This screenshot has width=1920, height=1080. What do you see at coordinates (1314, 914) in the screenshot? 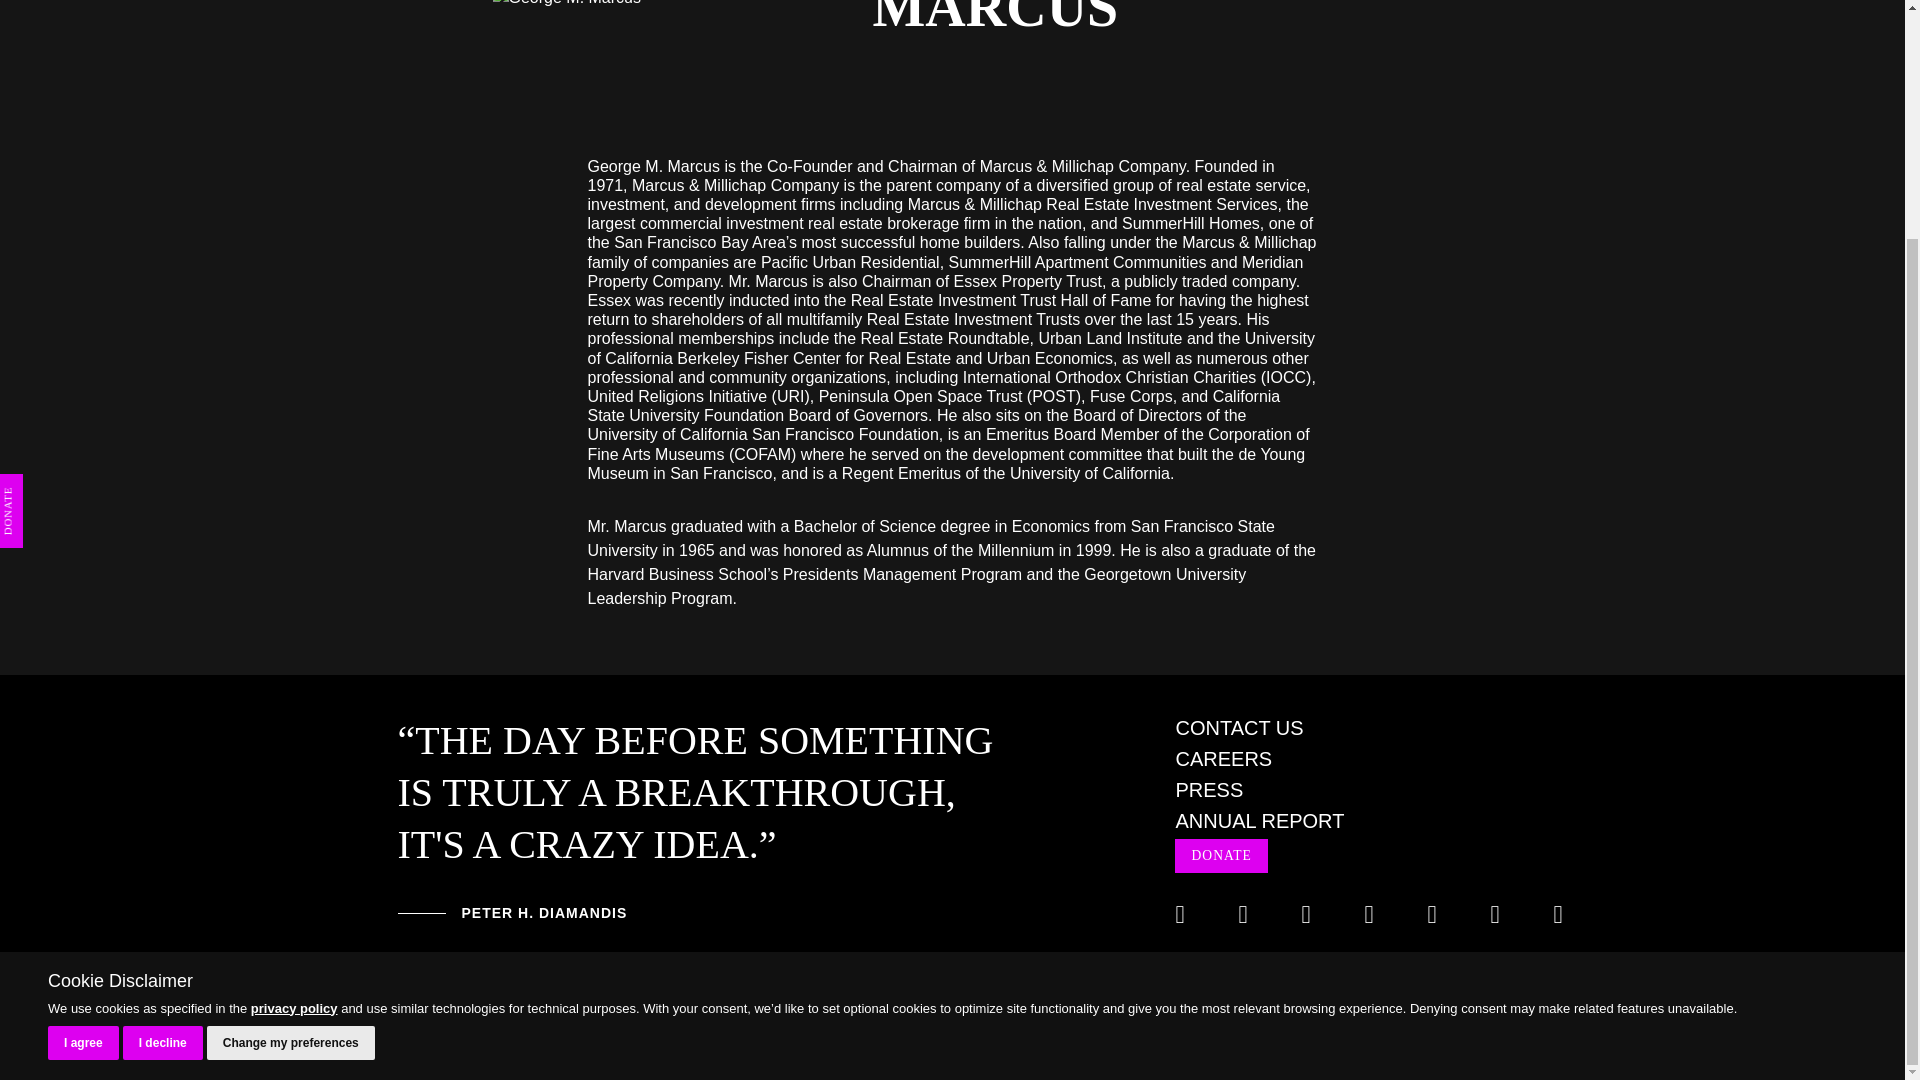
I see `Visit XPRIZE on Instagram` at bounding box center [1314, 914].